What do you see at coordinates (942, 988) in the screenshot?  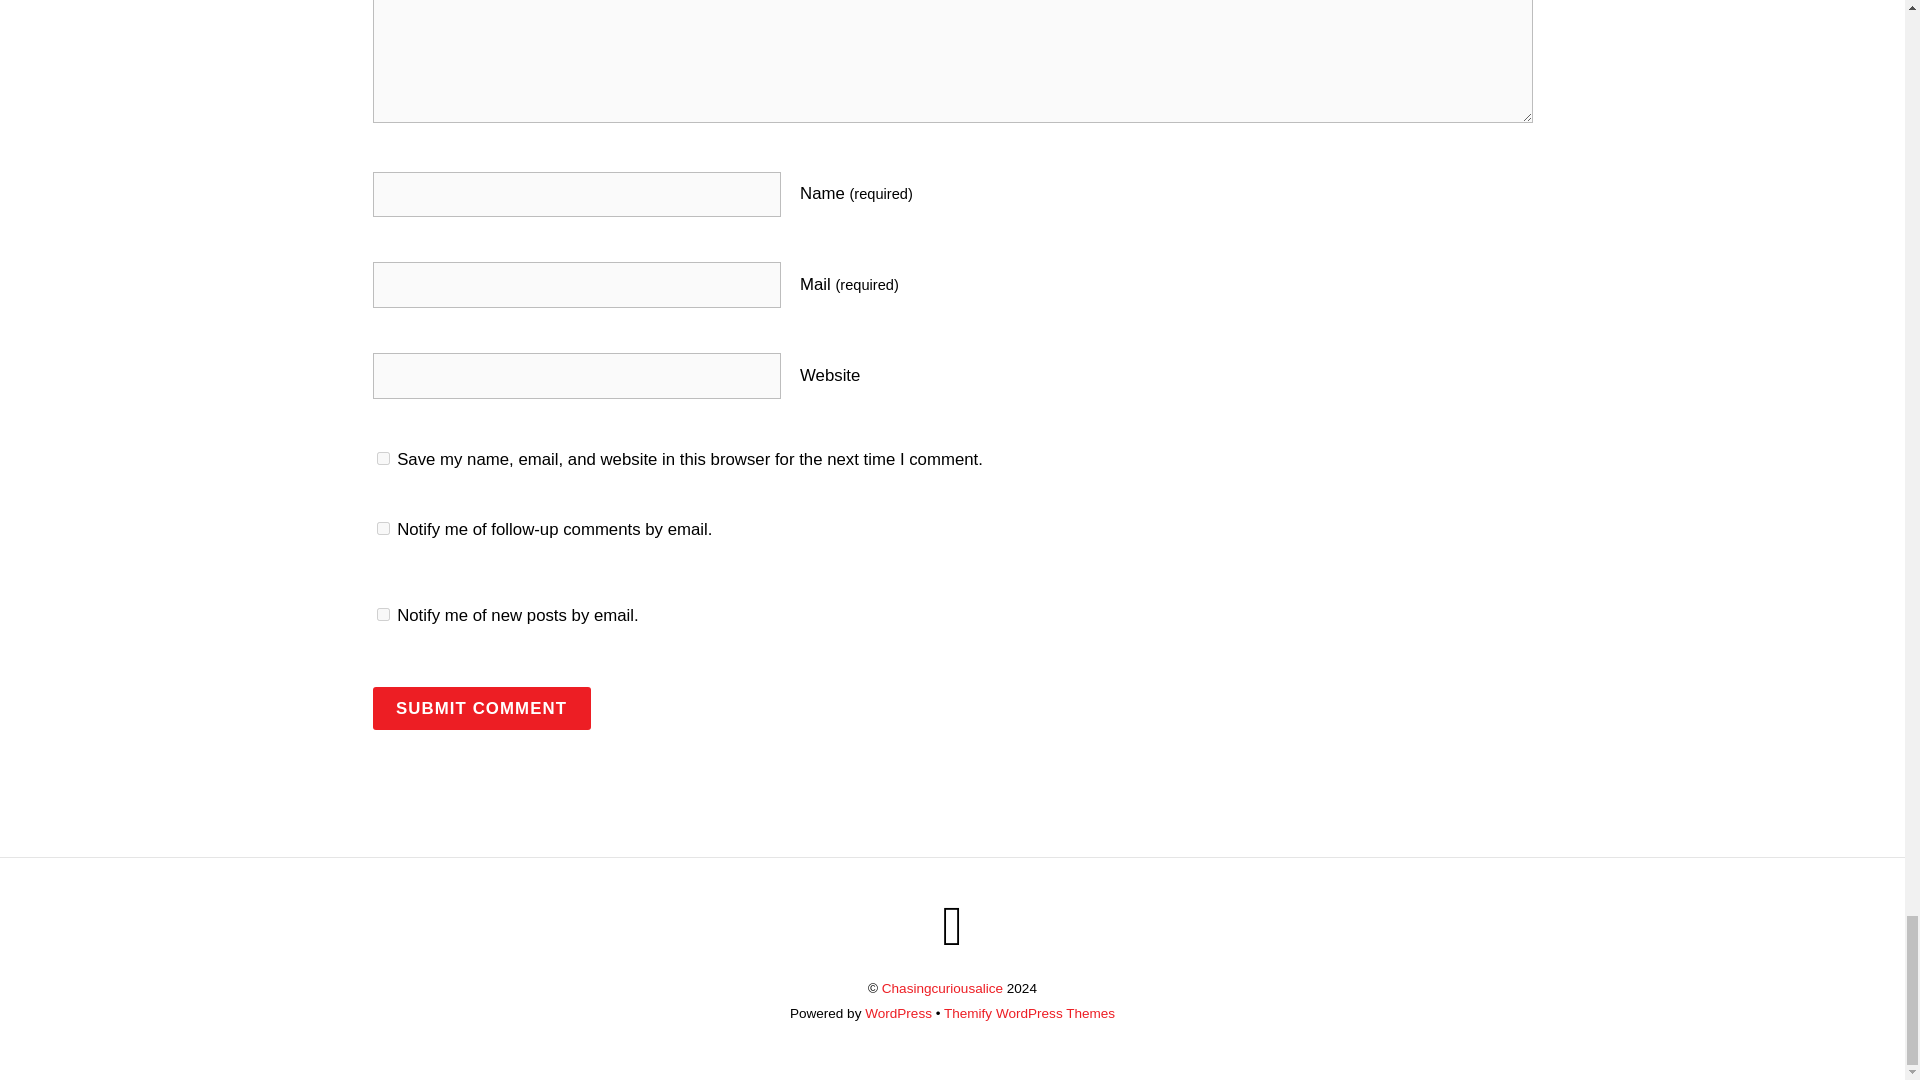 I see `Chasingcuriousalice` at bounding box center [942, 988].